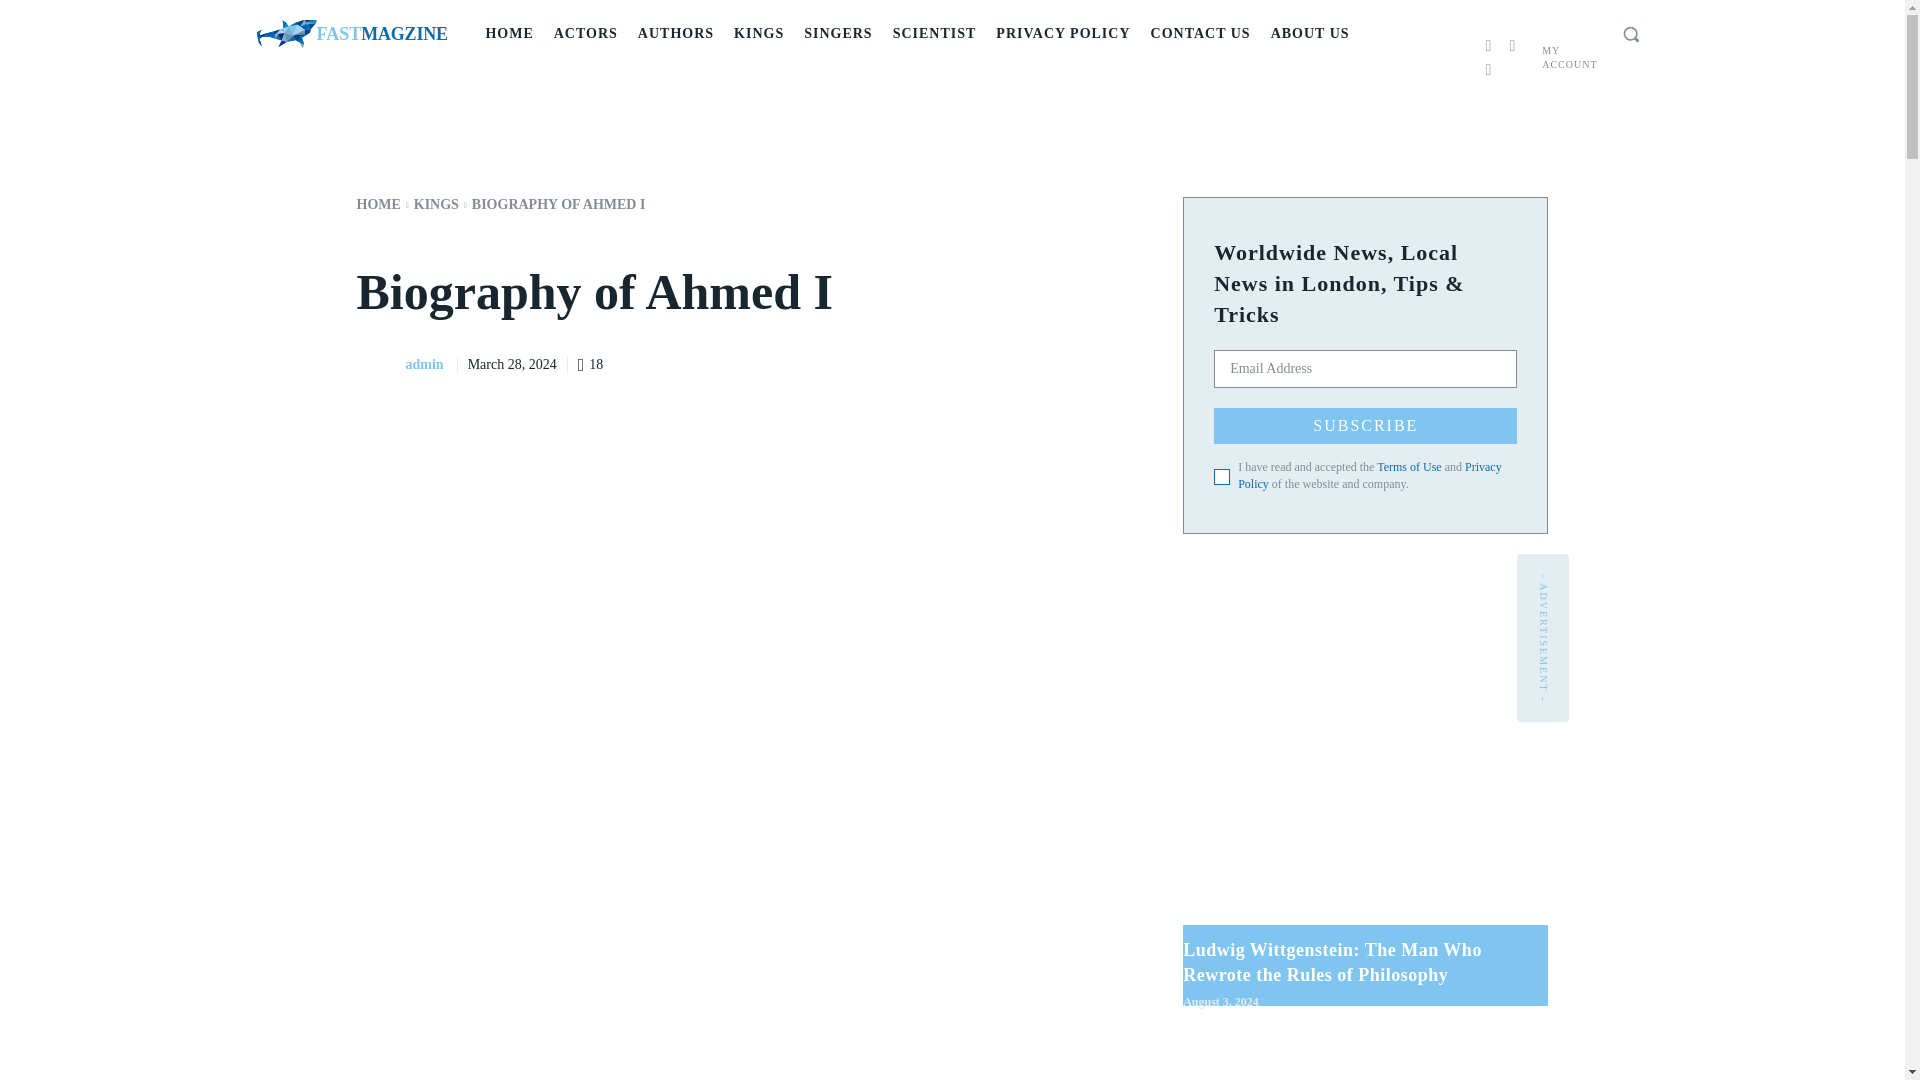 The height and width of the screenshot is (1080, 1920). What do you see at coordinates (1310, 34) in the screenshot?
I see `admin` at bounding box center [1310, 34].